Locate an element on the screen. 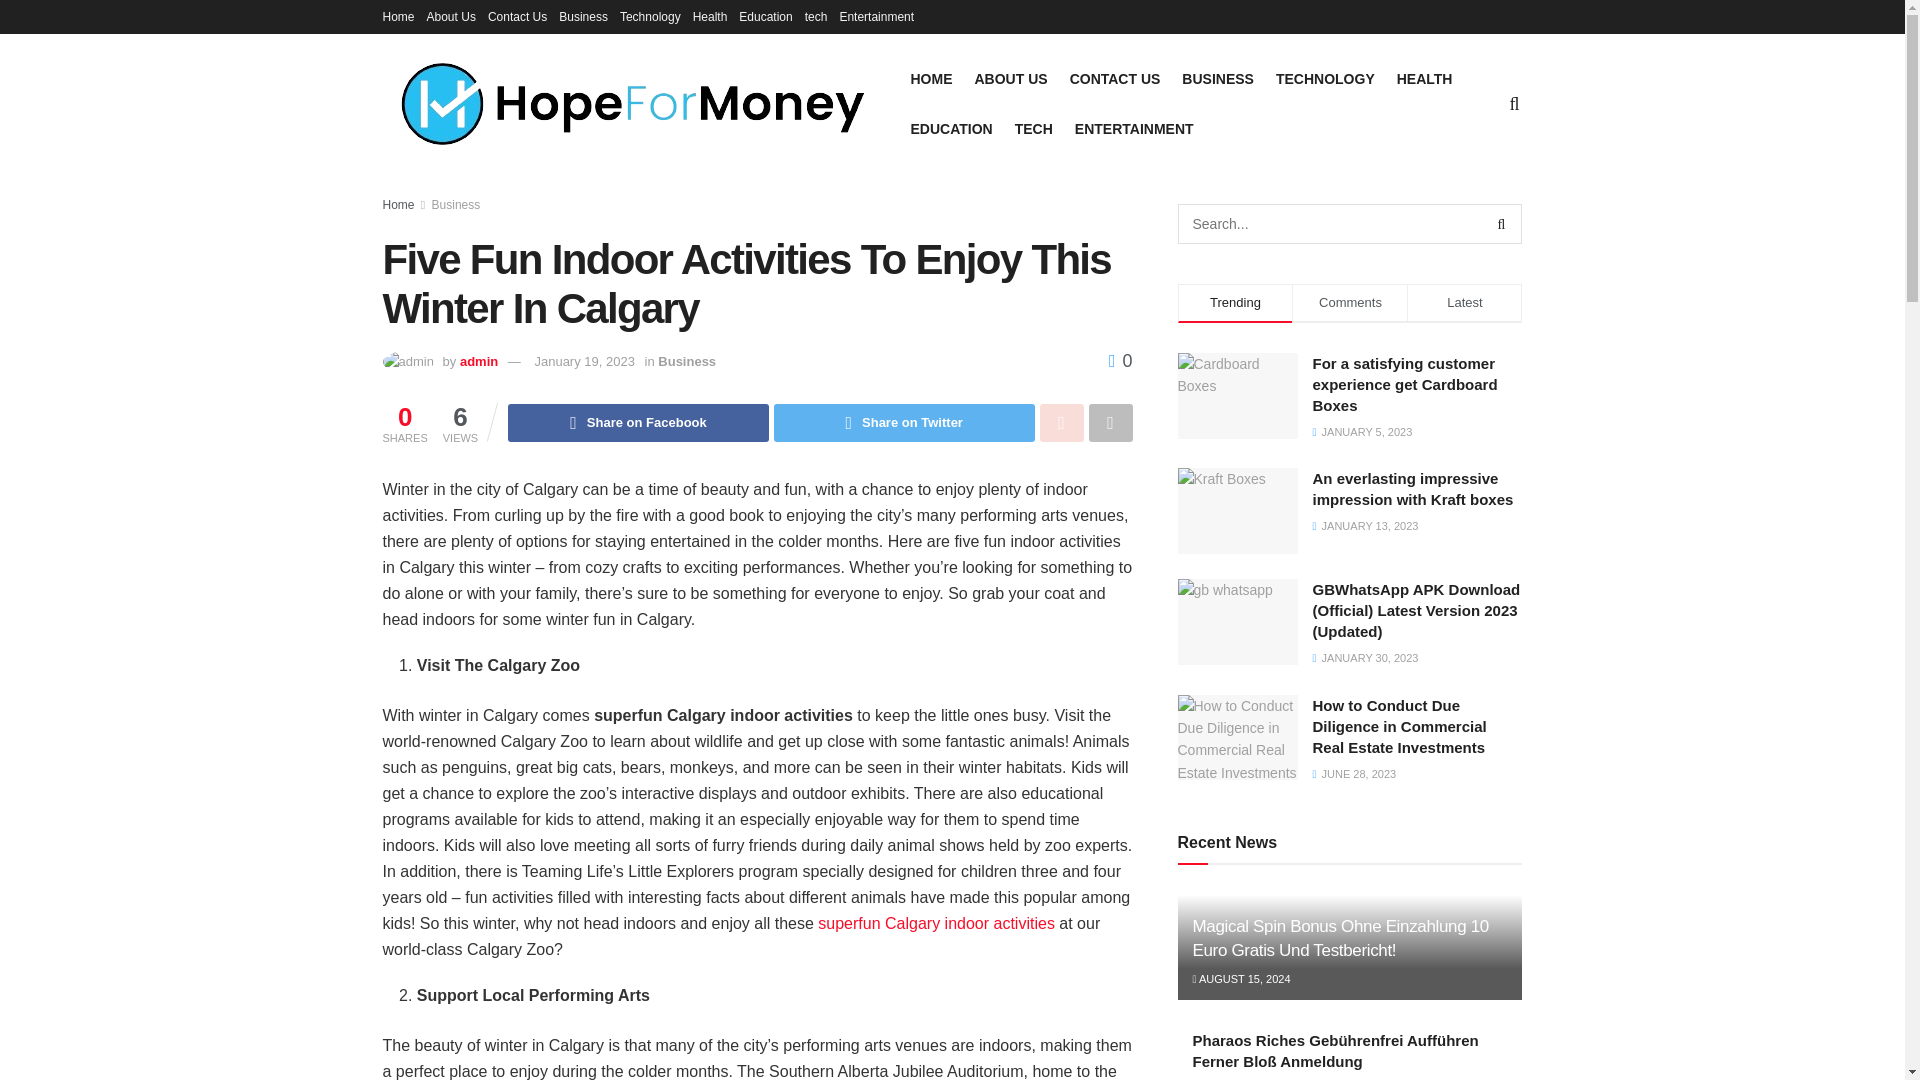  TECHNOLOGY is located at coordinates (1325, 78).